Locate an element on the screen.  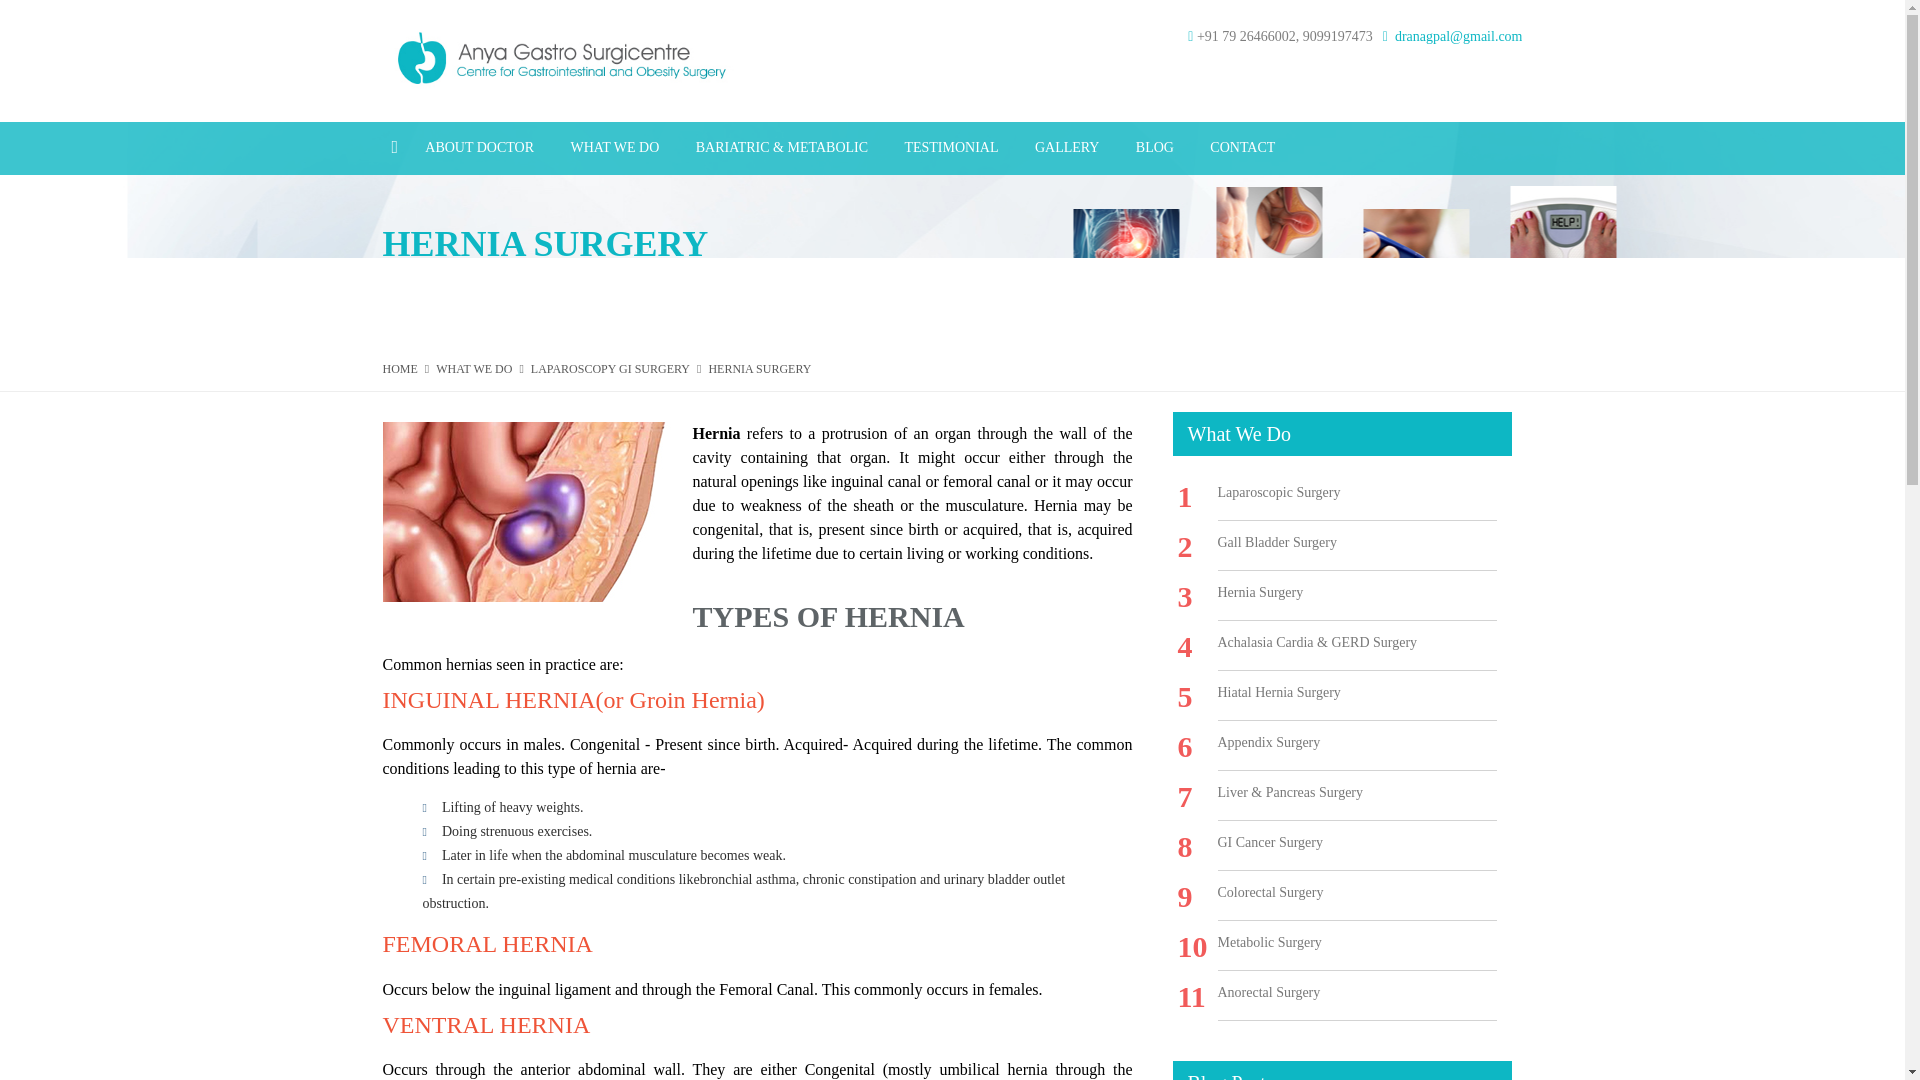
HOME is located at coordinates (399, 368).